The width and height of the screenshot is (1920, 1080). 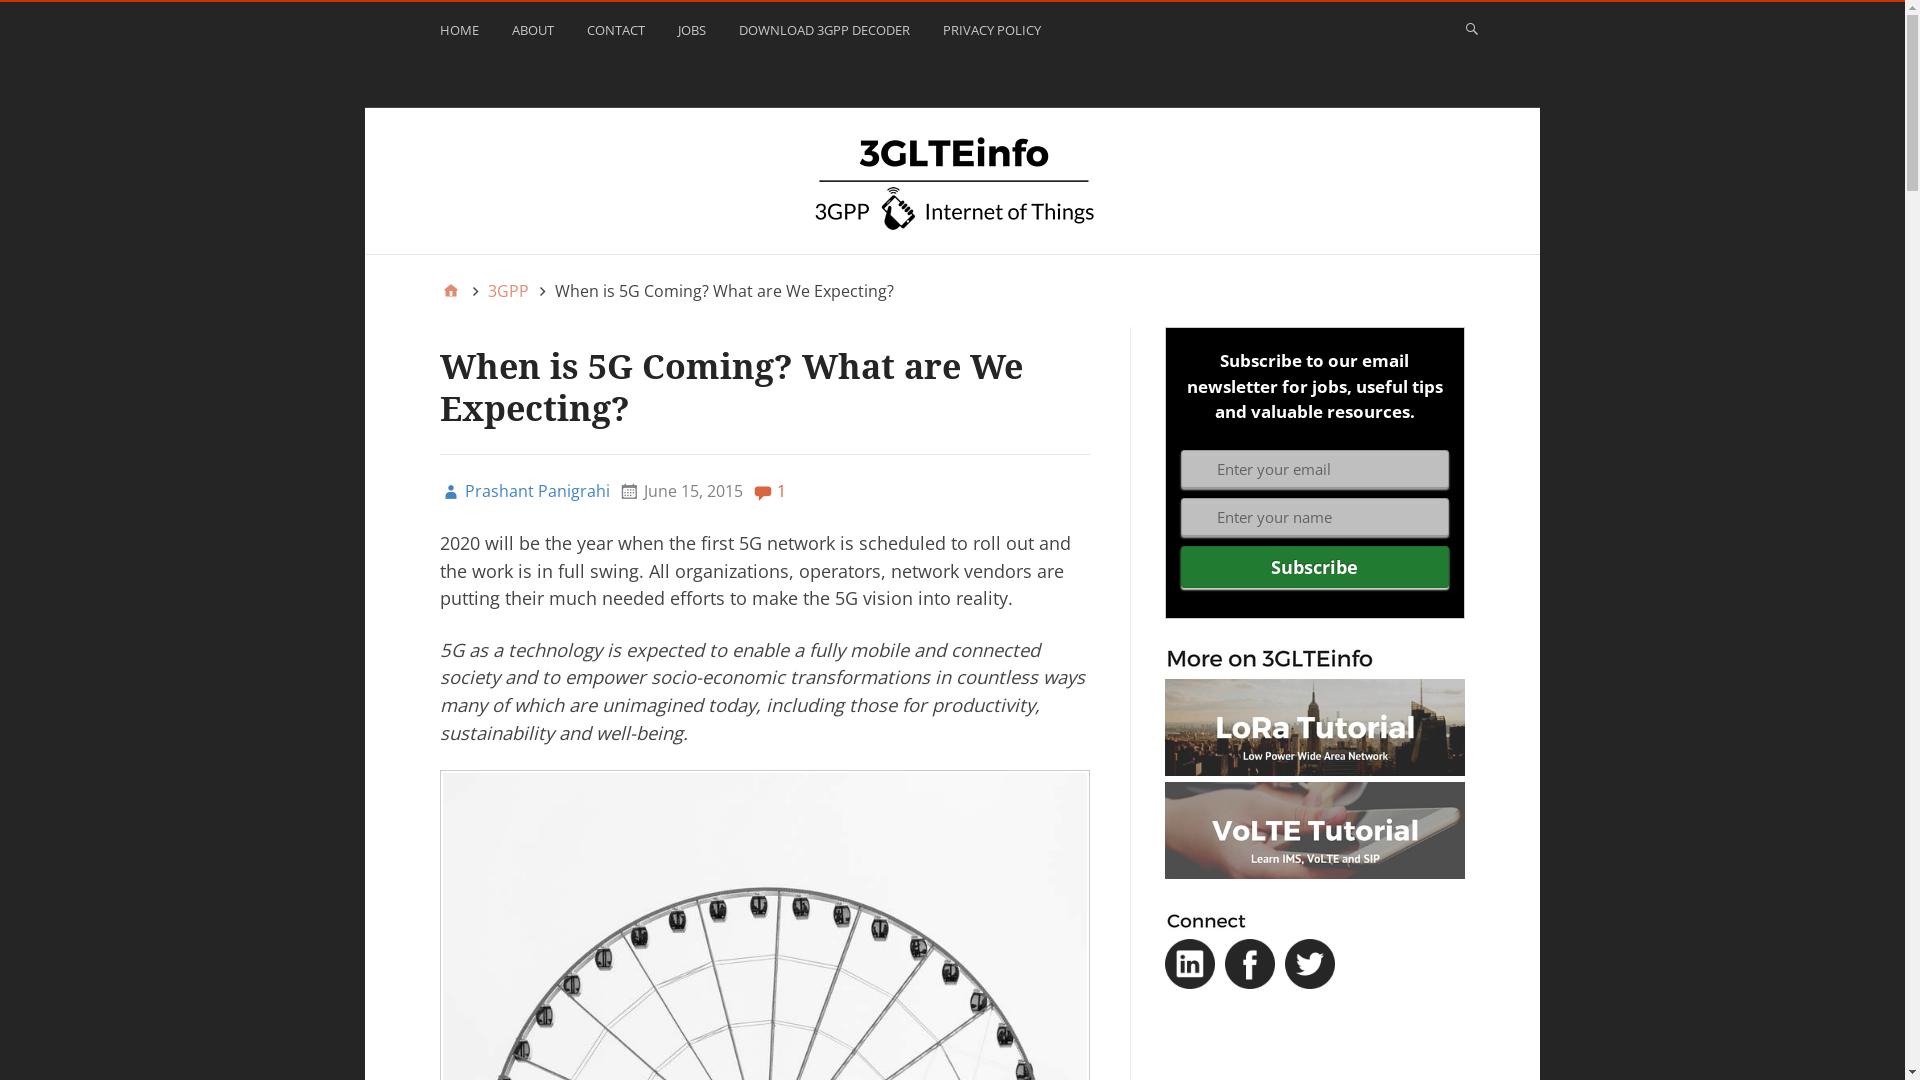 What do you see at coordinates (994, 34) in the screenshot?
I see `PRIVACY POLICY` at bounding box center [994, 34].